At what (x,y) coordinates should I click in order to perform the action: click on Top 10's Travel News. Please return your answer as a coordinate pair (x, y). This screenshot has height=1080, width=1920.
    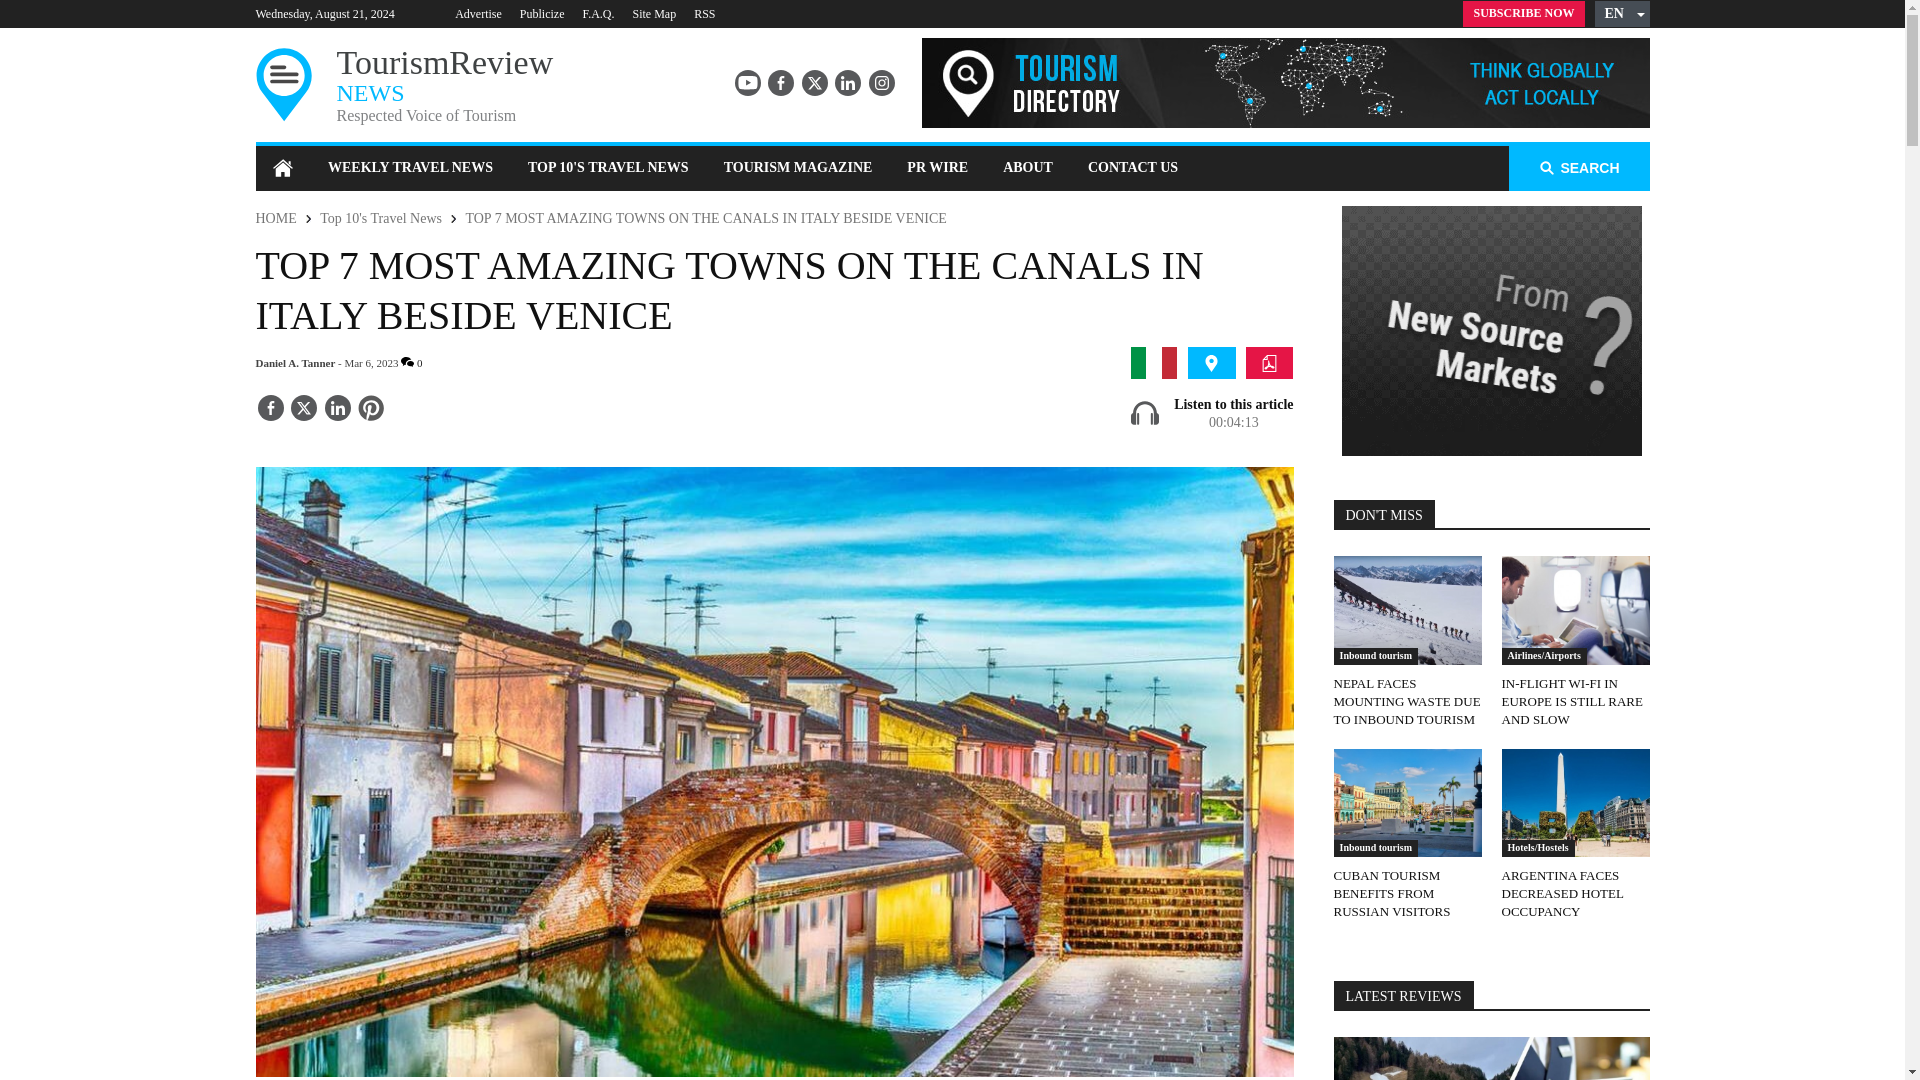
    Looking at the image, I should click on (380, 218).